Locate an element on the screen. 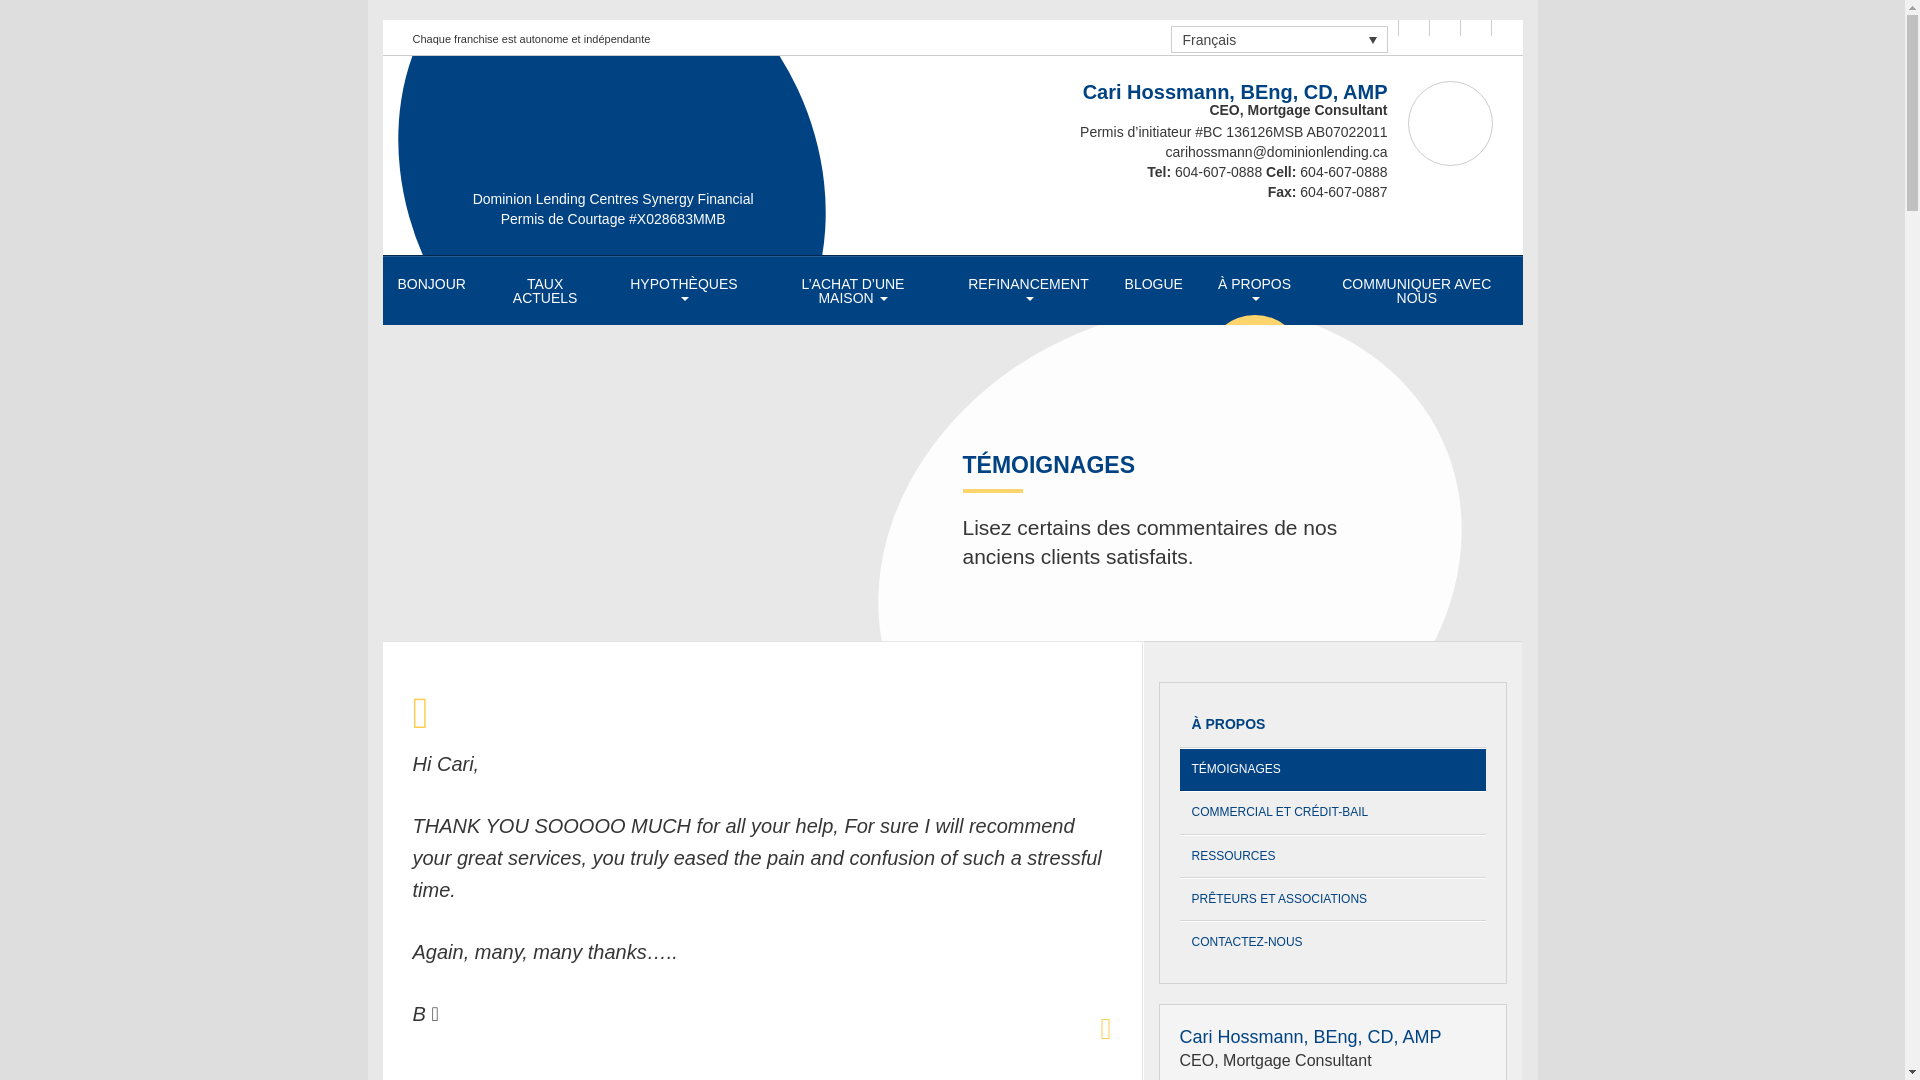 The width and height of the screenshot is (1920, 1080). 604-607-0888 is located at coordinates (1218, 172).